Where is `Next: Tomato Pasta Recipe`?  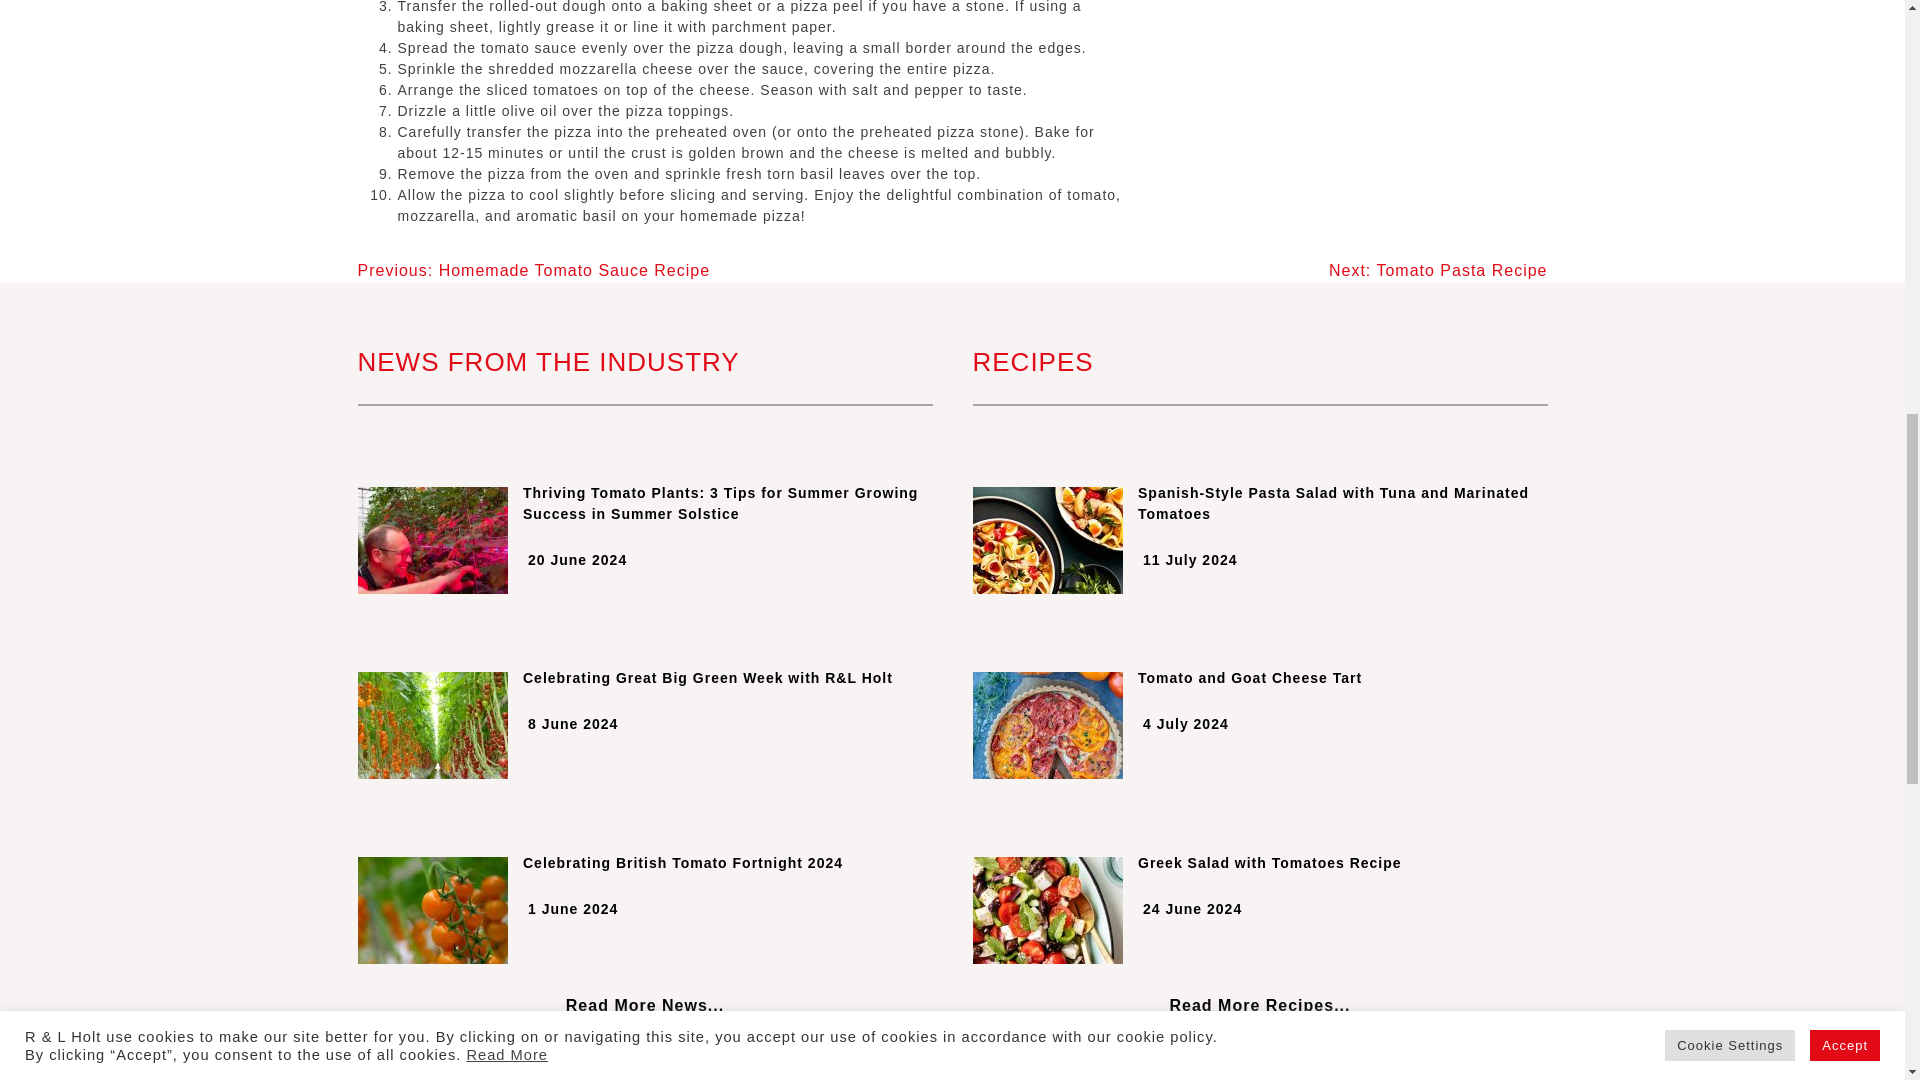
Next: Tomato Pasta Recipe is located at coordinates (1438, 270).